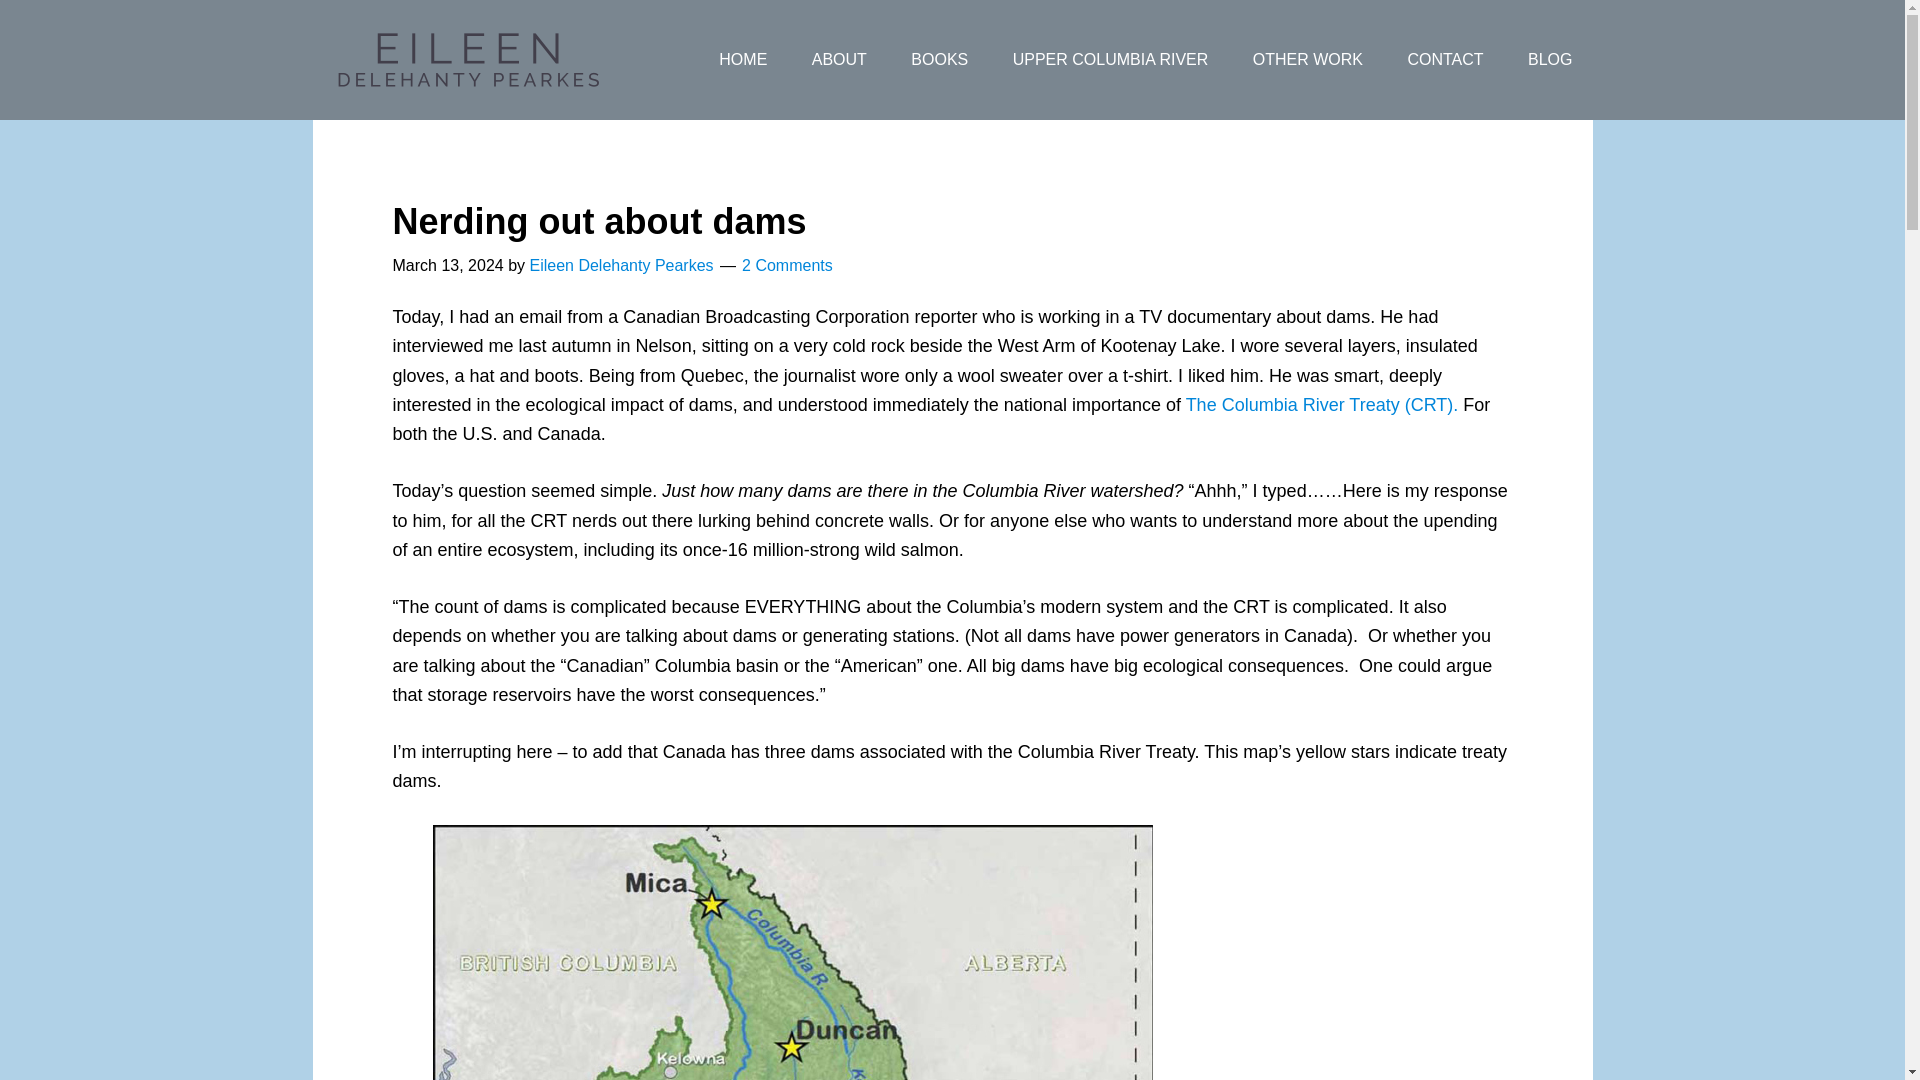  What do you see at coordinates (787, 266) in the screenshot?
I see `2 Comments` at bounding box center [787, 266].